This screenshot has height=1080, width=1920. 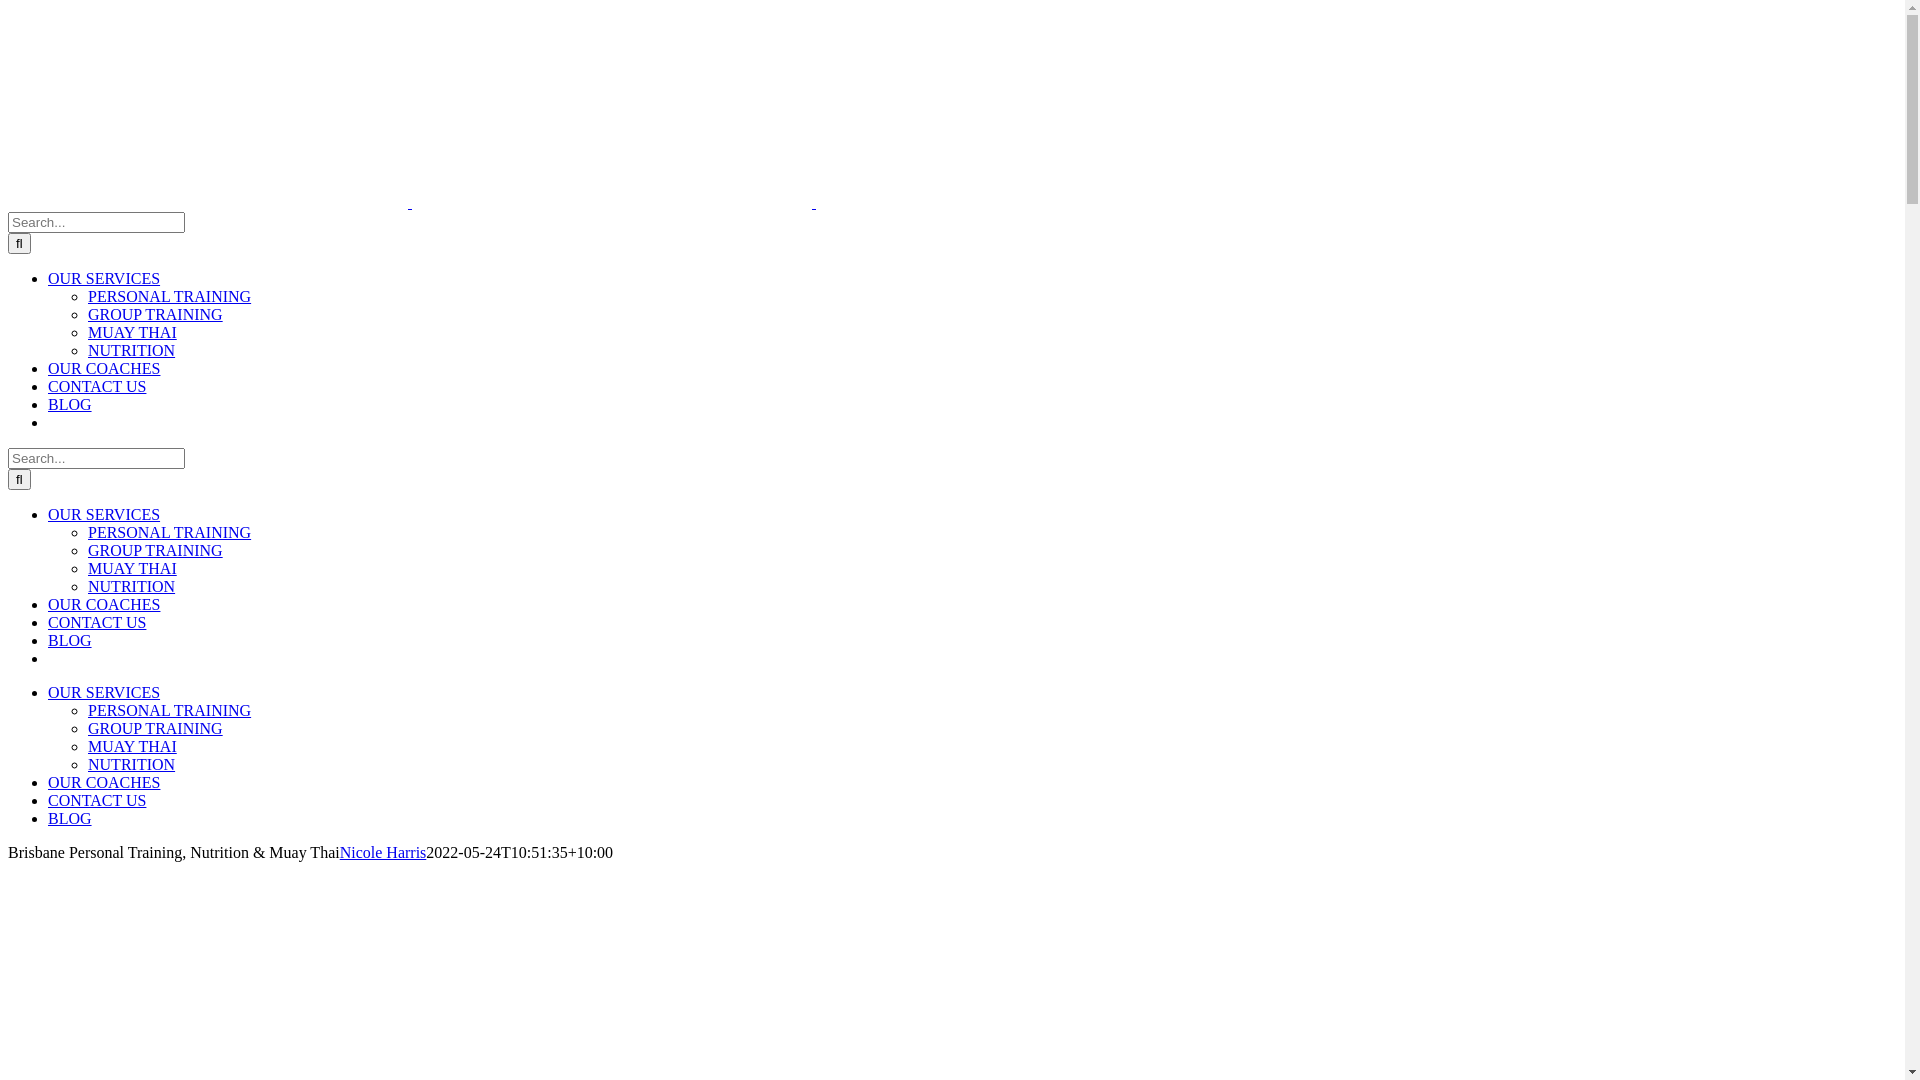 I want to click on OUR COACHES, so click(x=104, y=604).